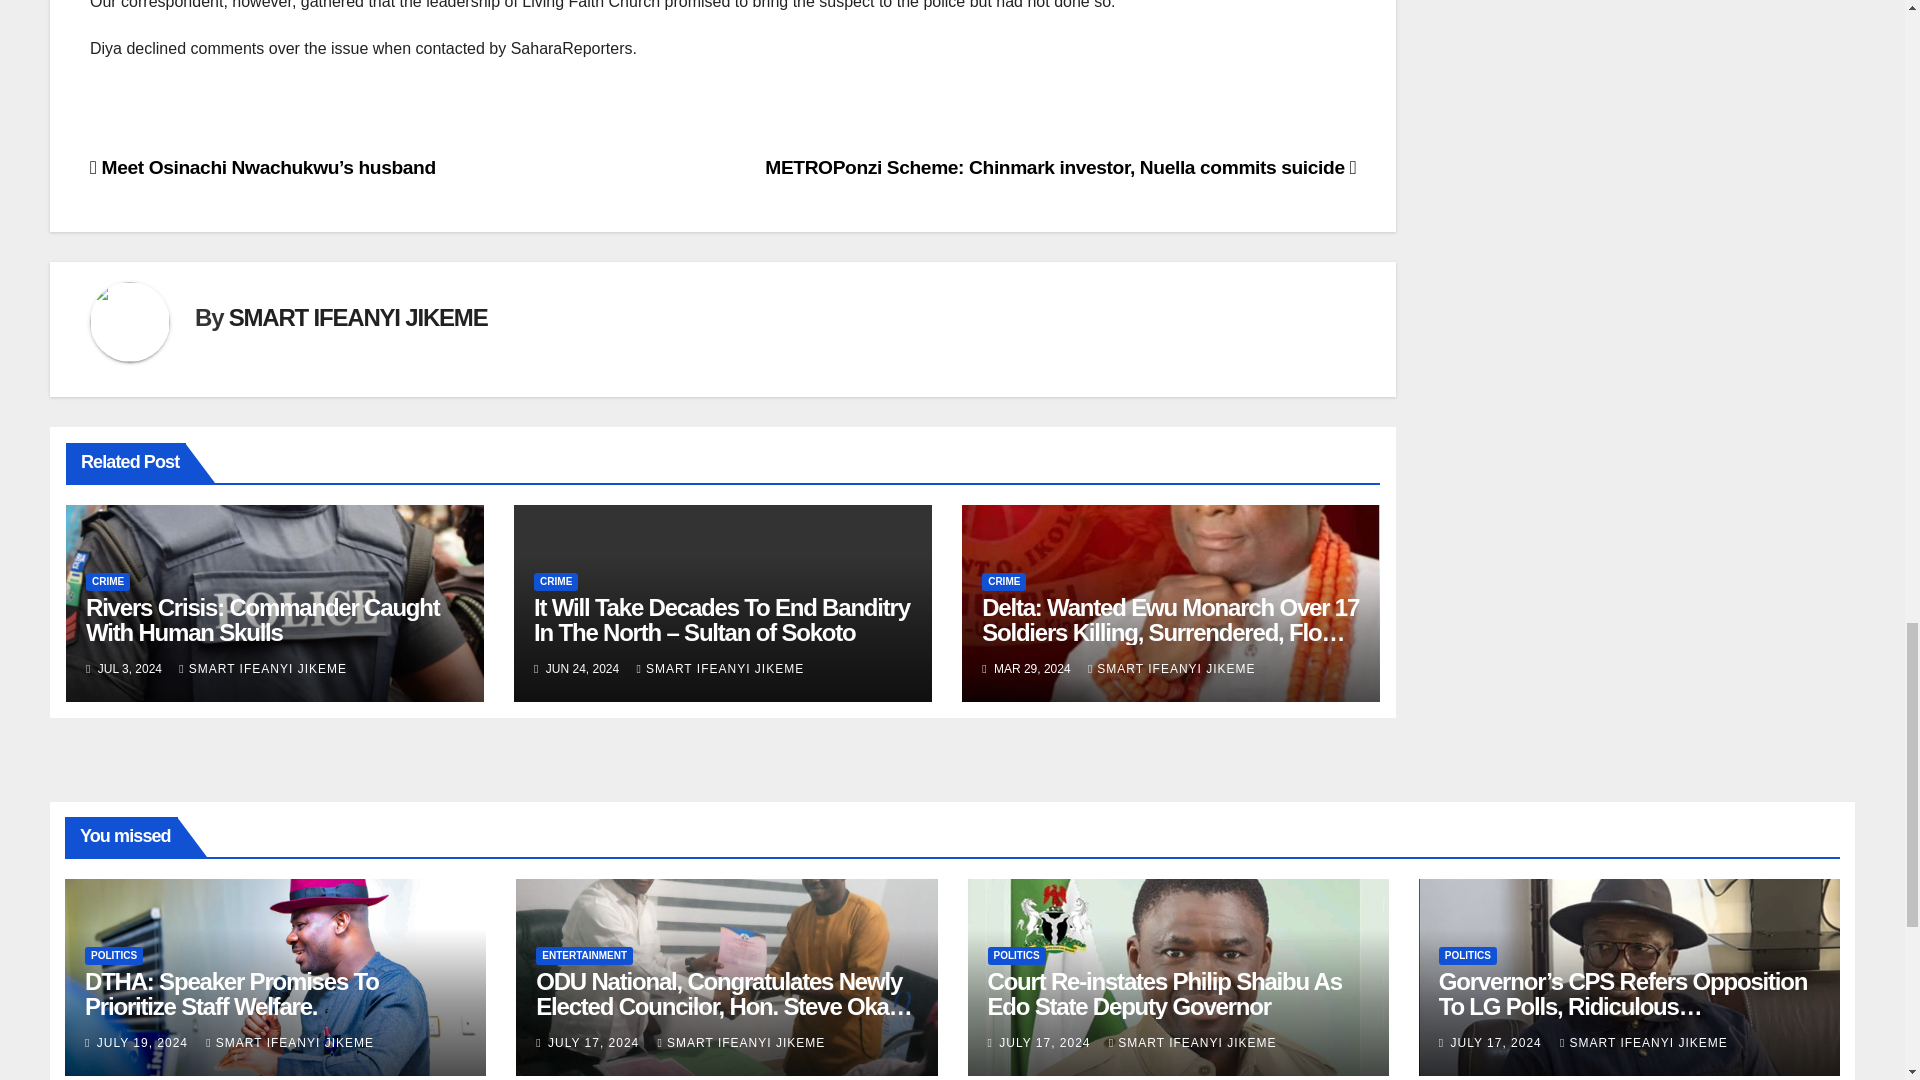 The width and height of the screenshot is (1920, 1080). I want to click on METROPonzi Scheme: Chinmark investor, Nuella commits suicide, so click(1060, 167).